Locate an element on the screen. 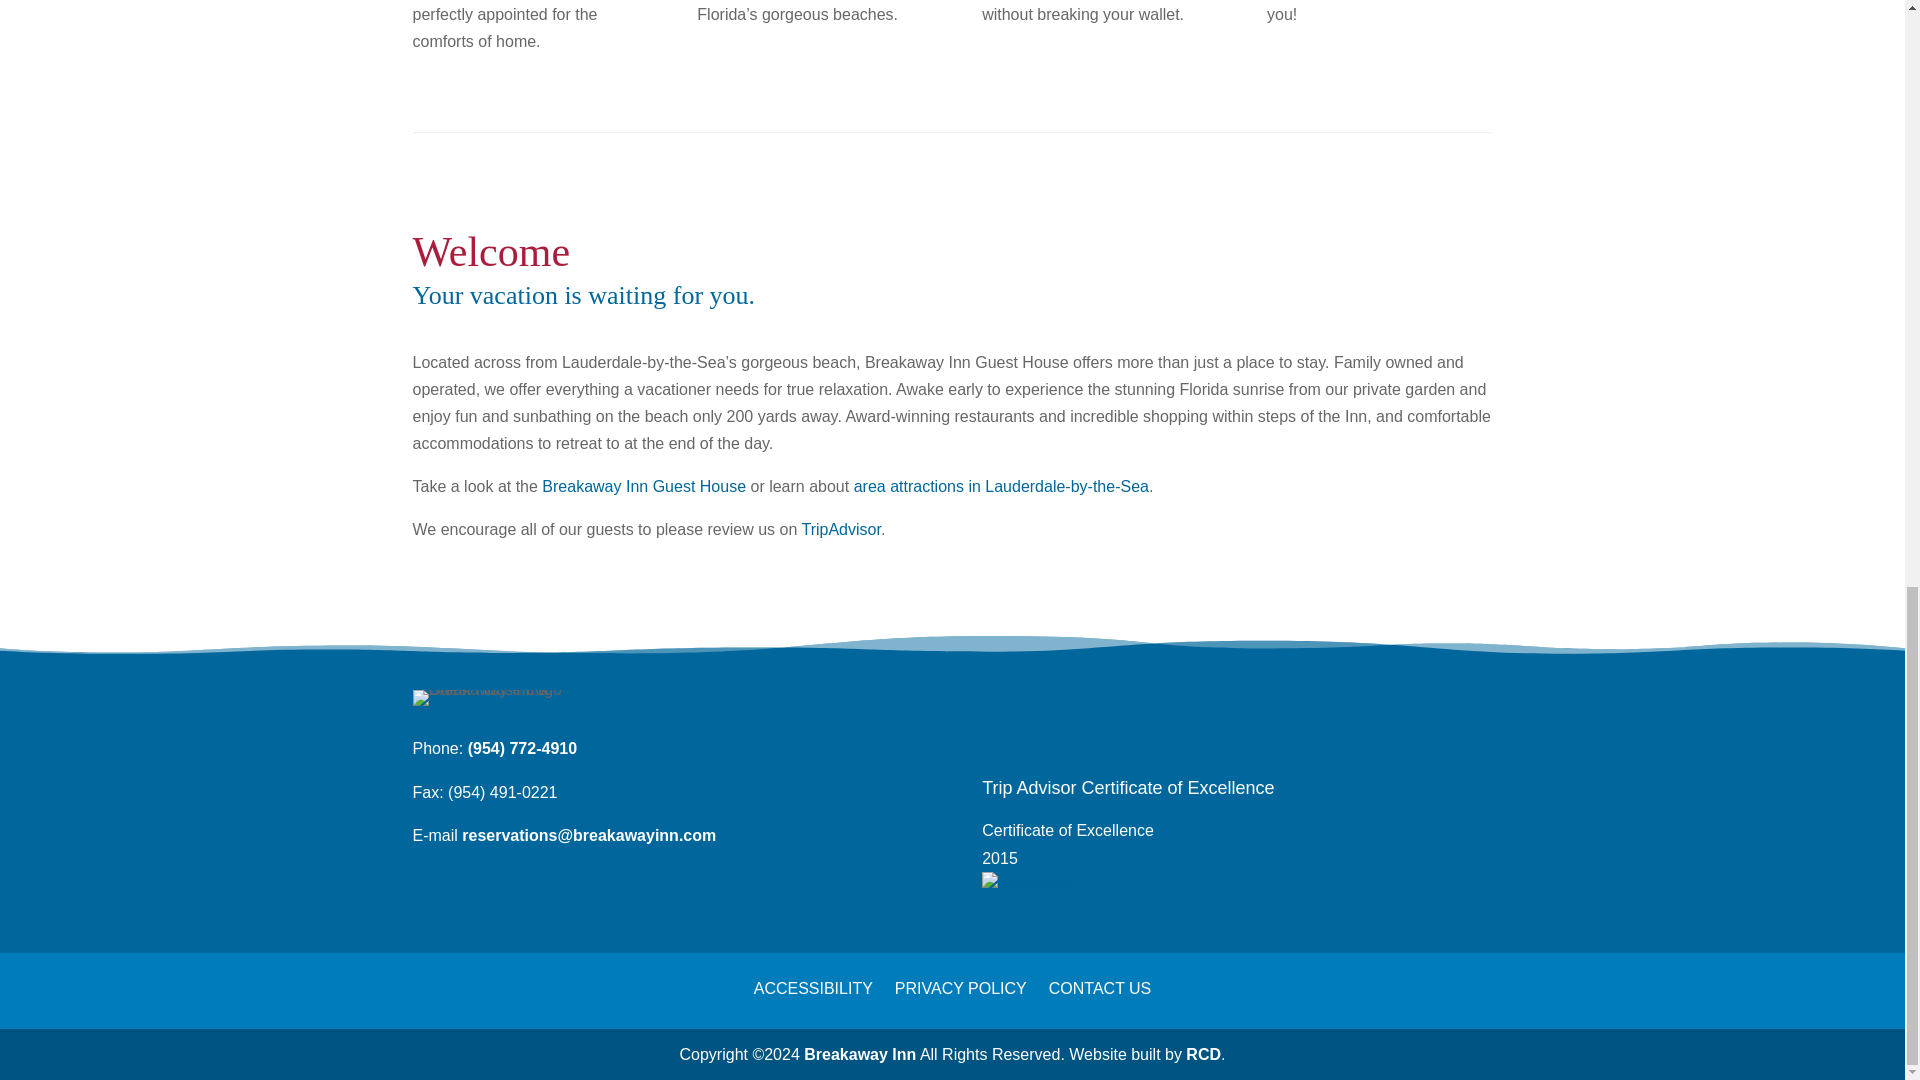 The image size is (1920, 1080). ACCESSIBILITY is located at coordinates (814, 974).